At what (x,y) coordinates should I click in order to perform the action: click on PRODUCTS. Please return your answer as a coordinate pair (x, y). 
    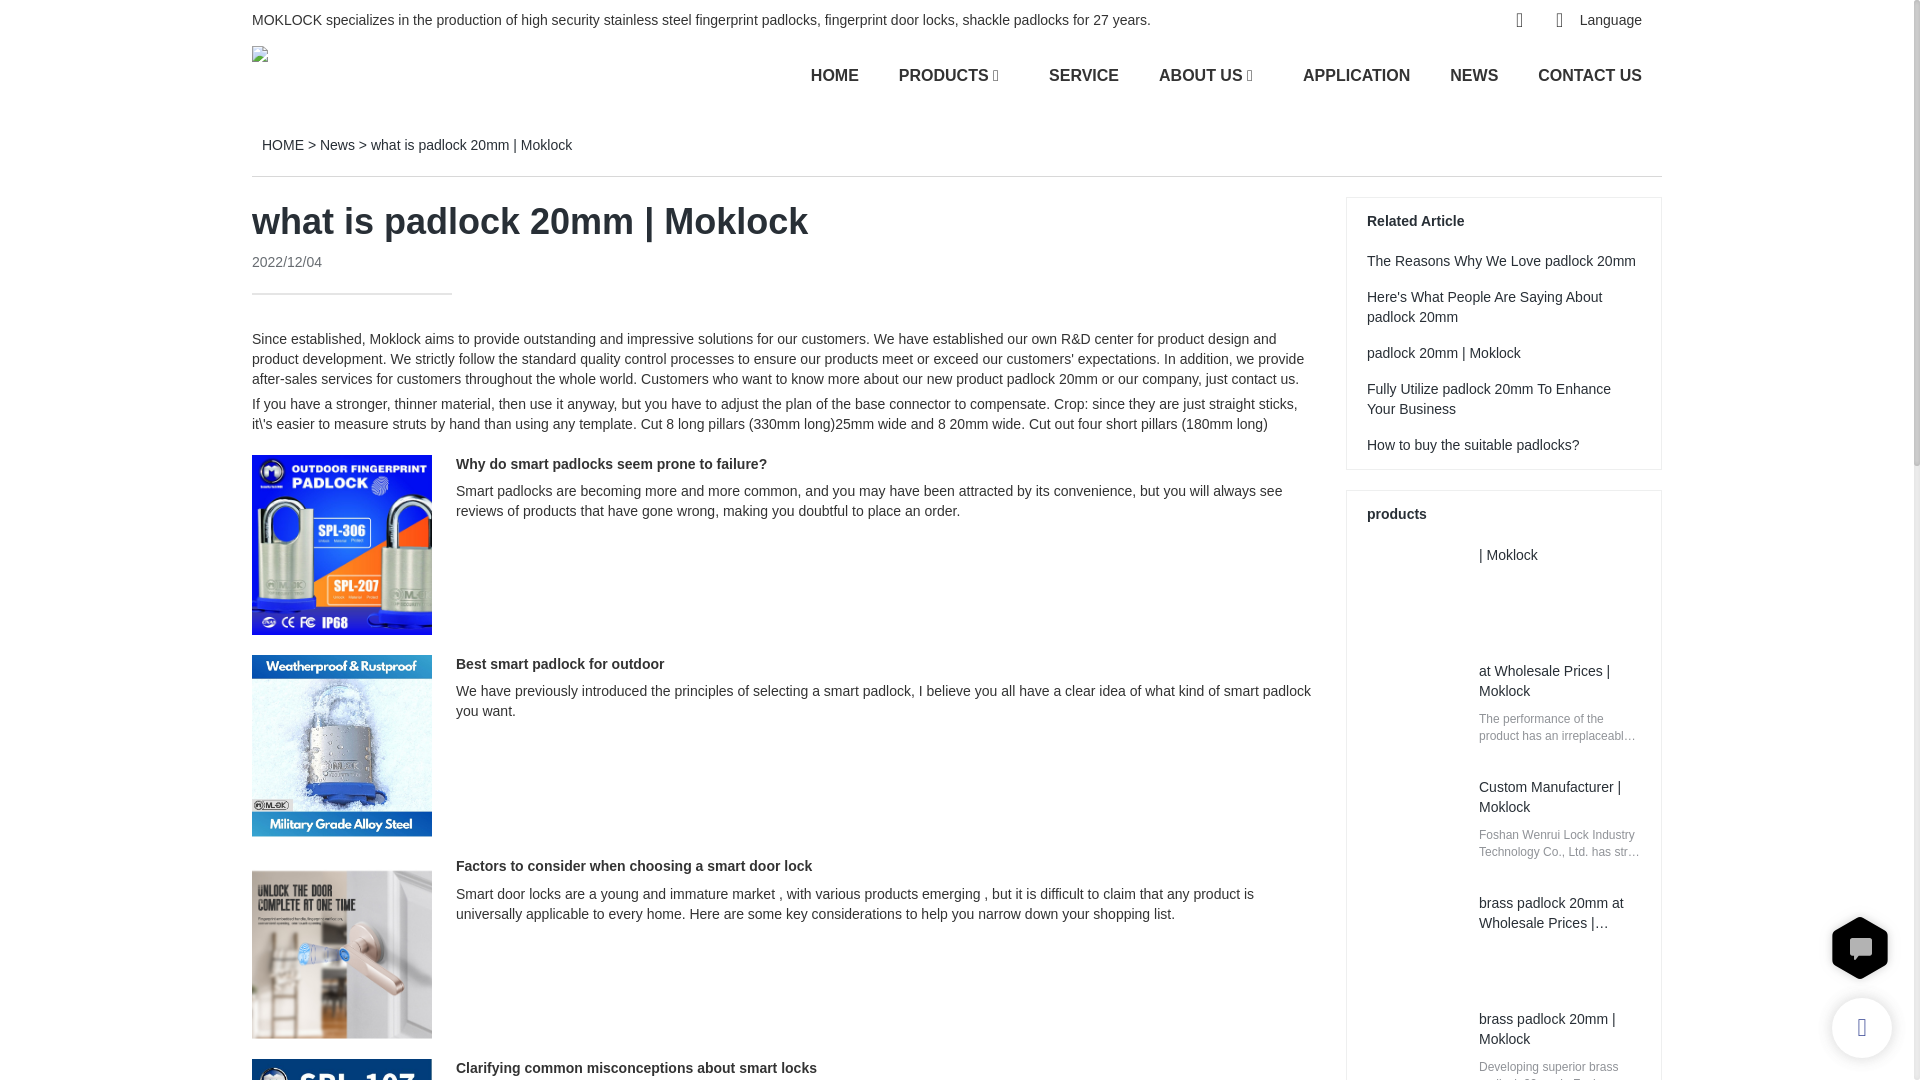
    Looking at the image, I should click on (943, 74).